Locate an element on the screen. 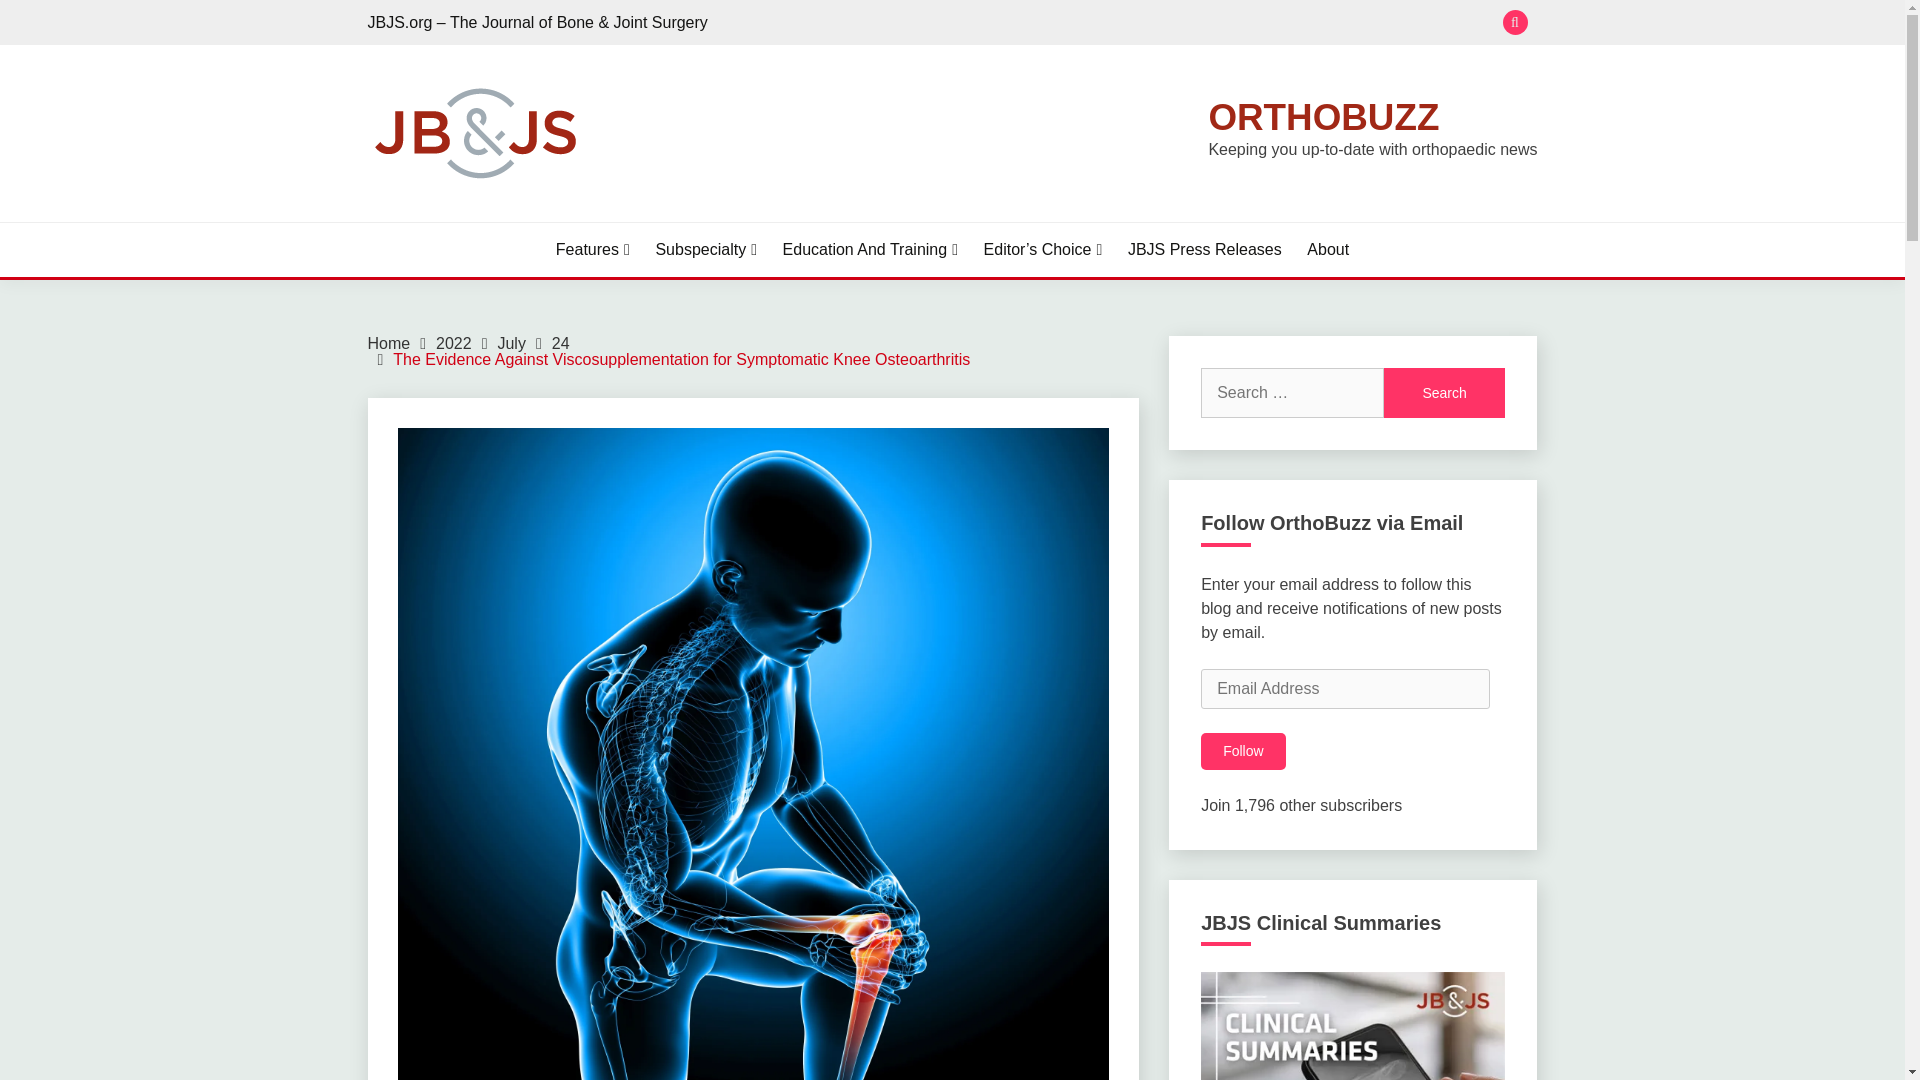 The image size is (1920, 1080). About is located at coordinates (1328, 250).